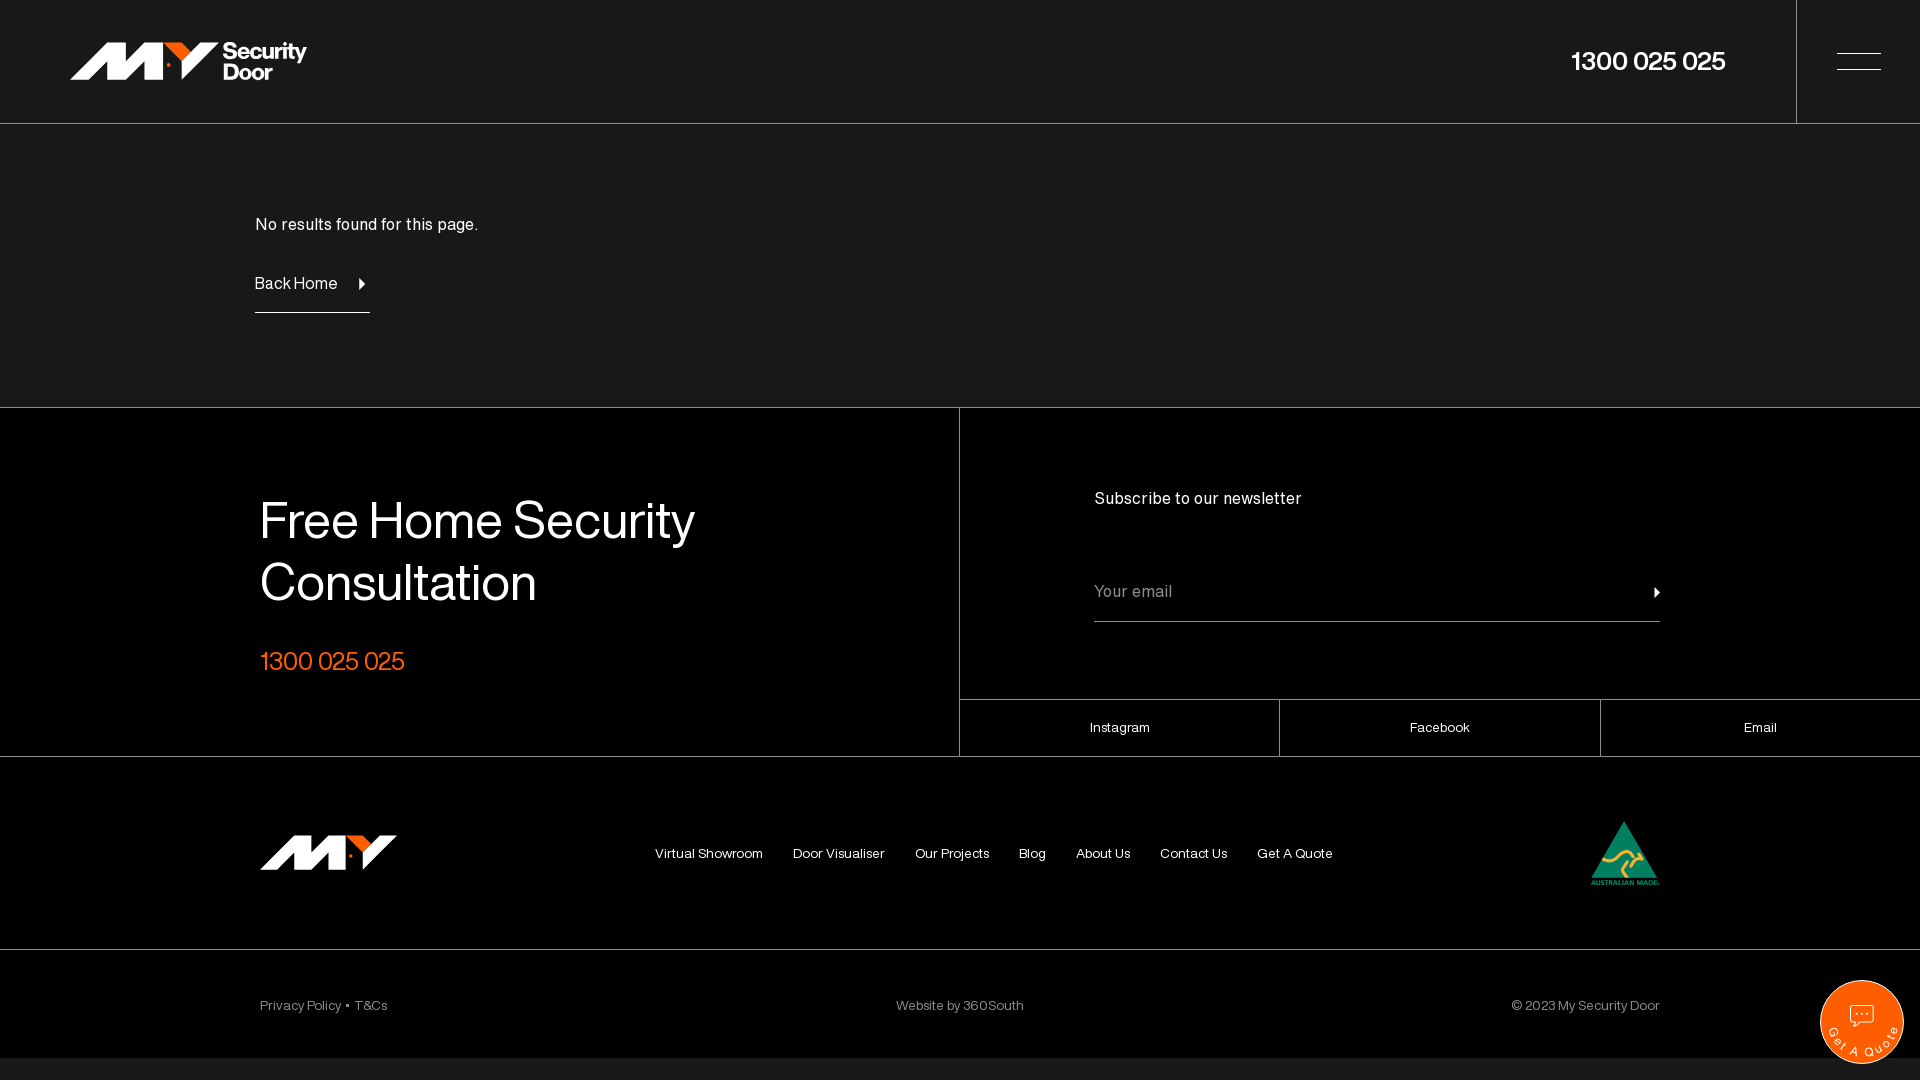 This screenshot has height=1080, width=1920. What do you see at coordinates (483, 660) in the screenshot?
I see `1300 025 025` at bounding box center [483, 660].